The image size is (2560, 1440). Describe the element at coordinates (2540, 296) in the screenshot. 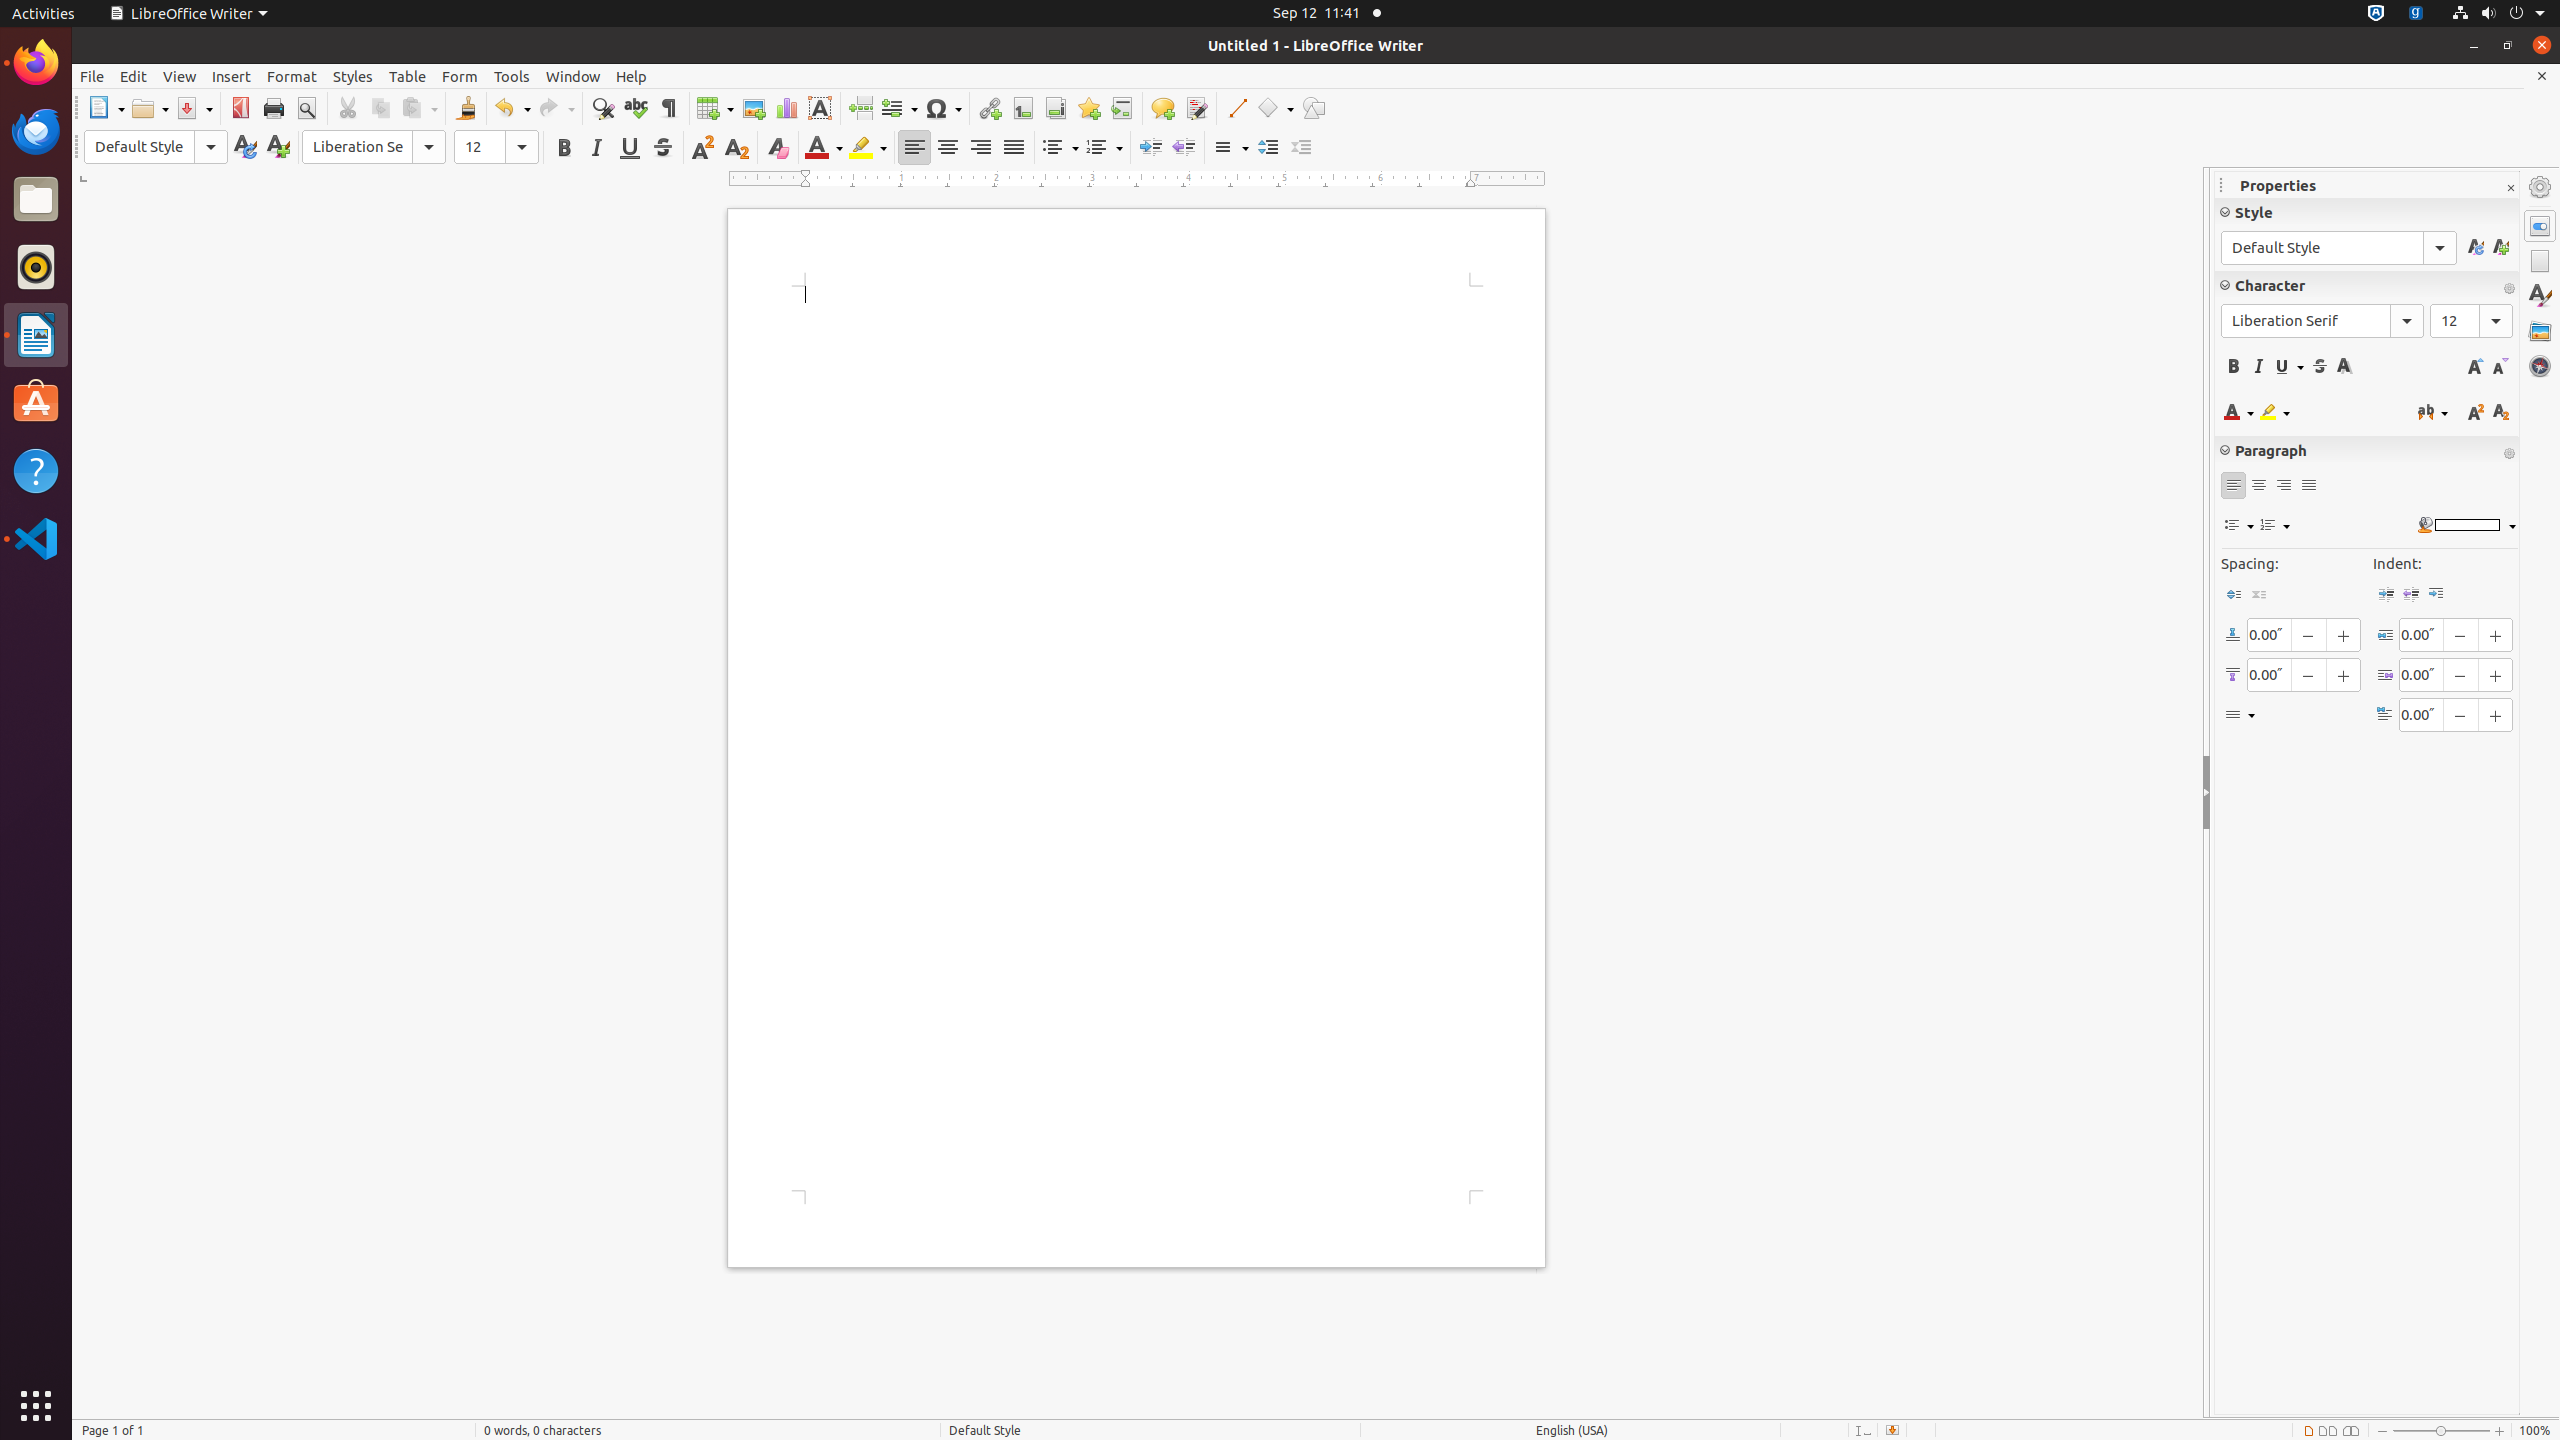

I see `Styles` at that location.